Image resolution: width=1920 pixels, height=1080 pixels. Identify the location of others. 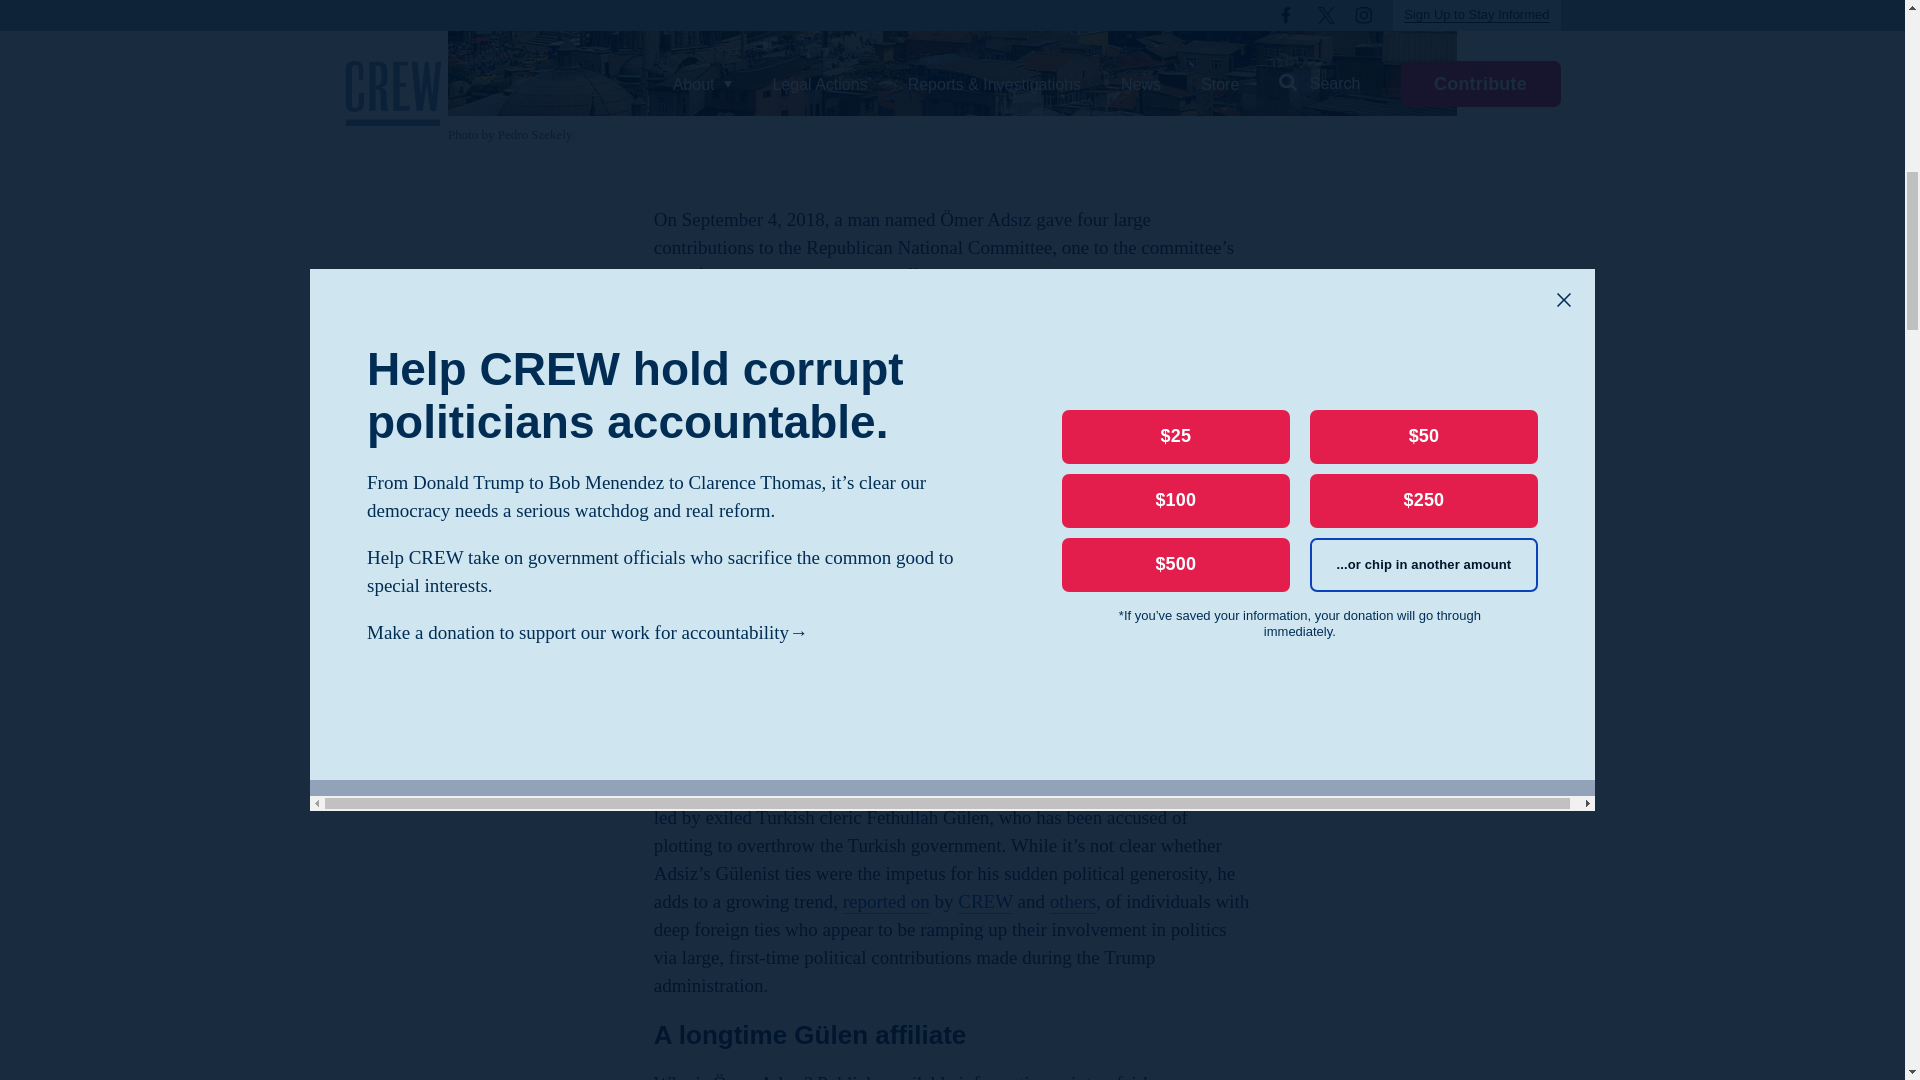
(1073, 901).